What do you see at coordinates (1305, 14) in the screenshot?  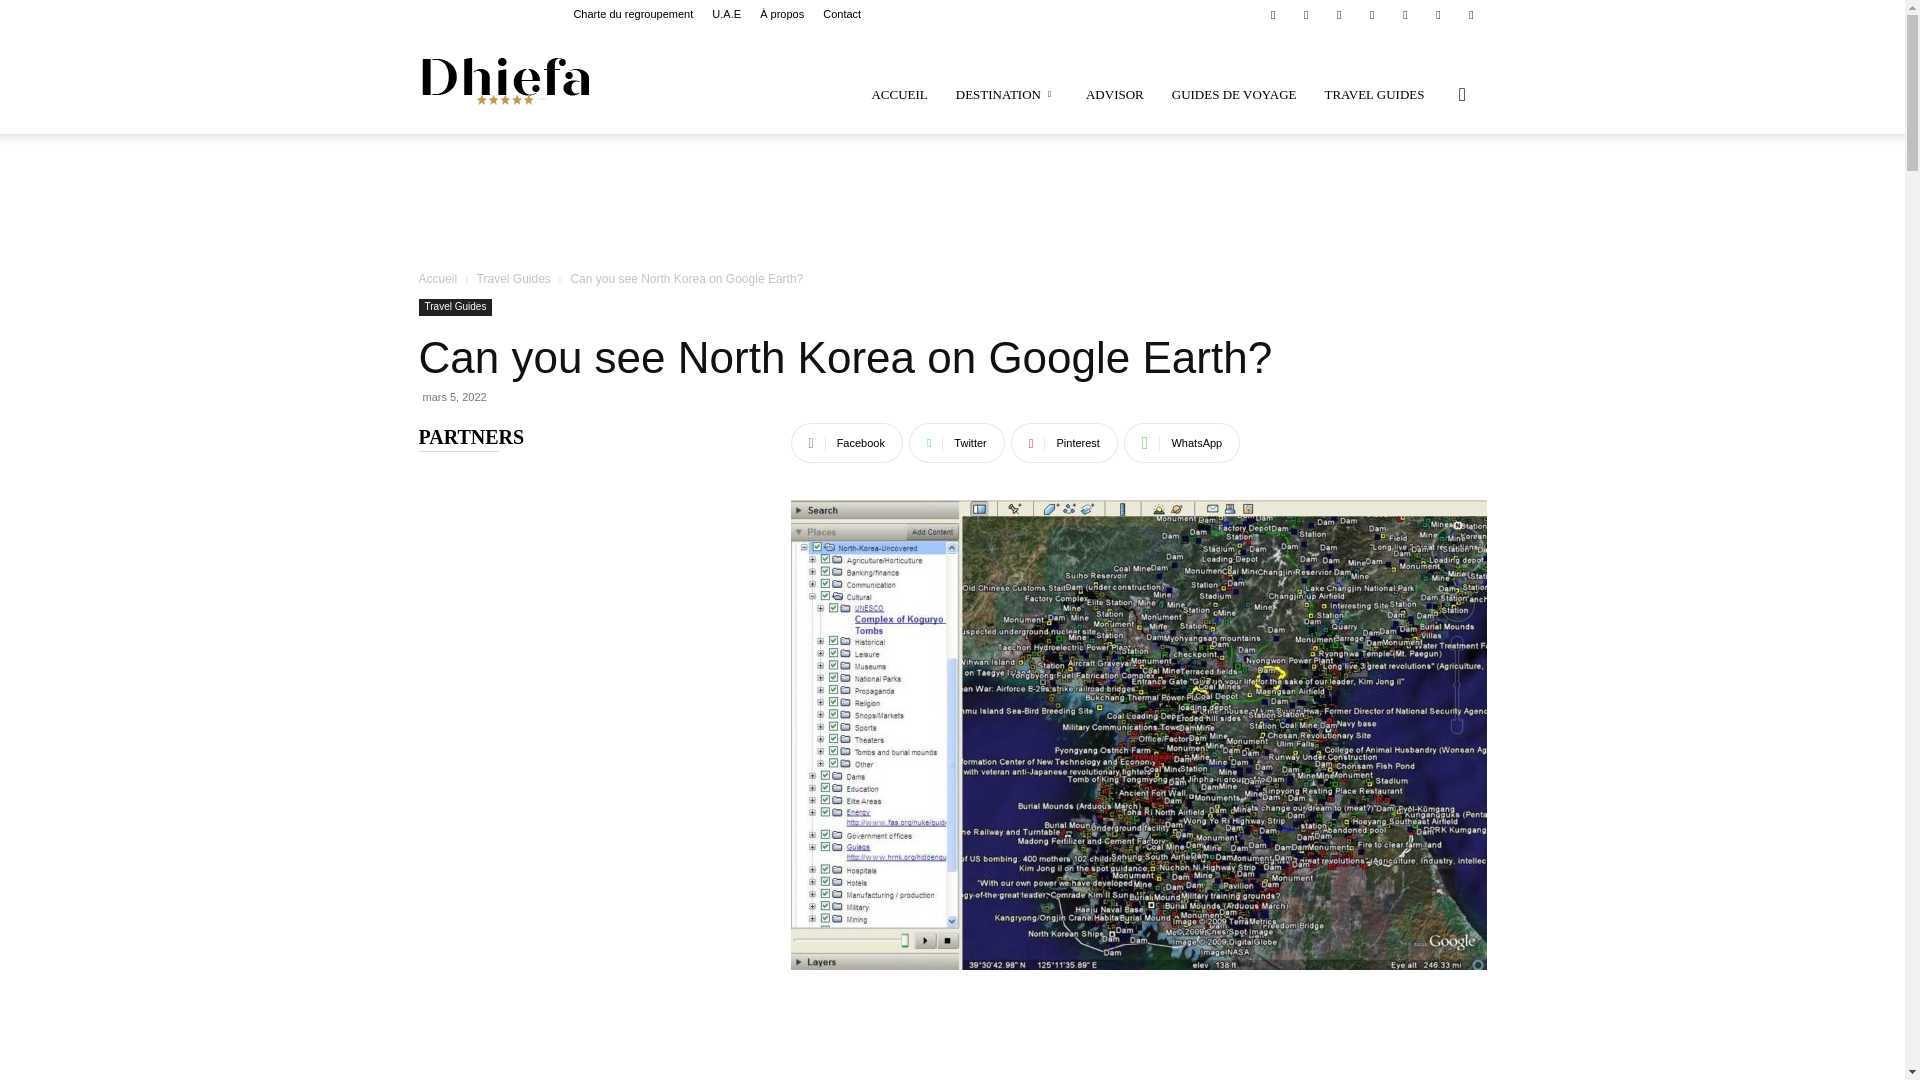 I see `Linkedin` at bounding box center [1305, 14].